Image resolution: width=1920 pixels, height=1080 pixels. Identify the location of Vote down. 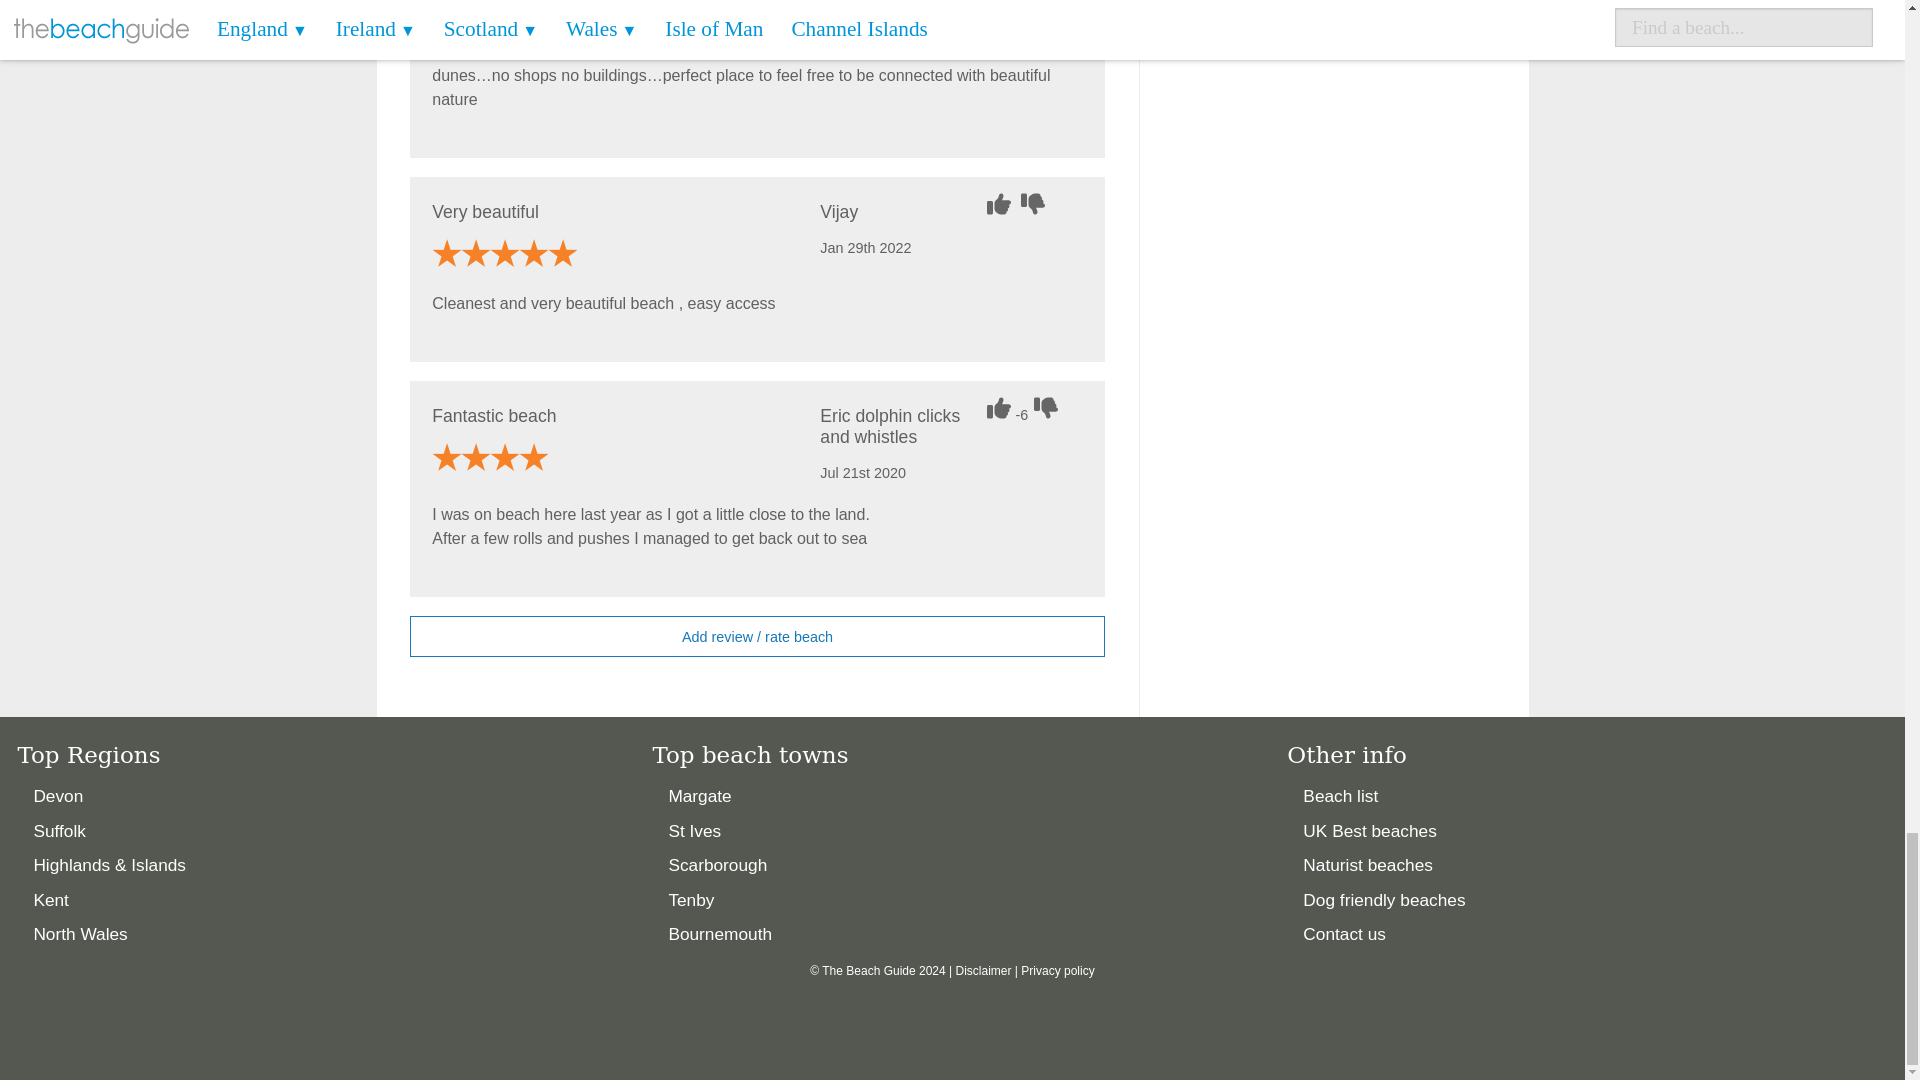
(1036, 204).